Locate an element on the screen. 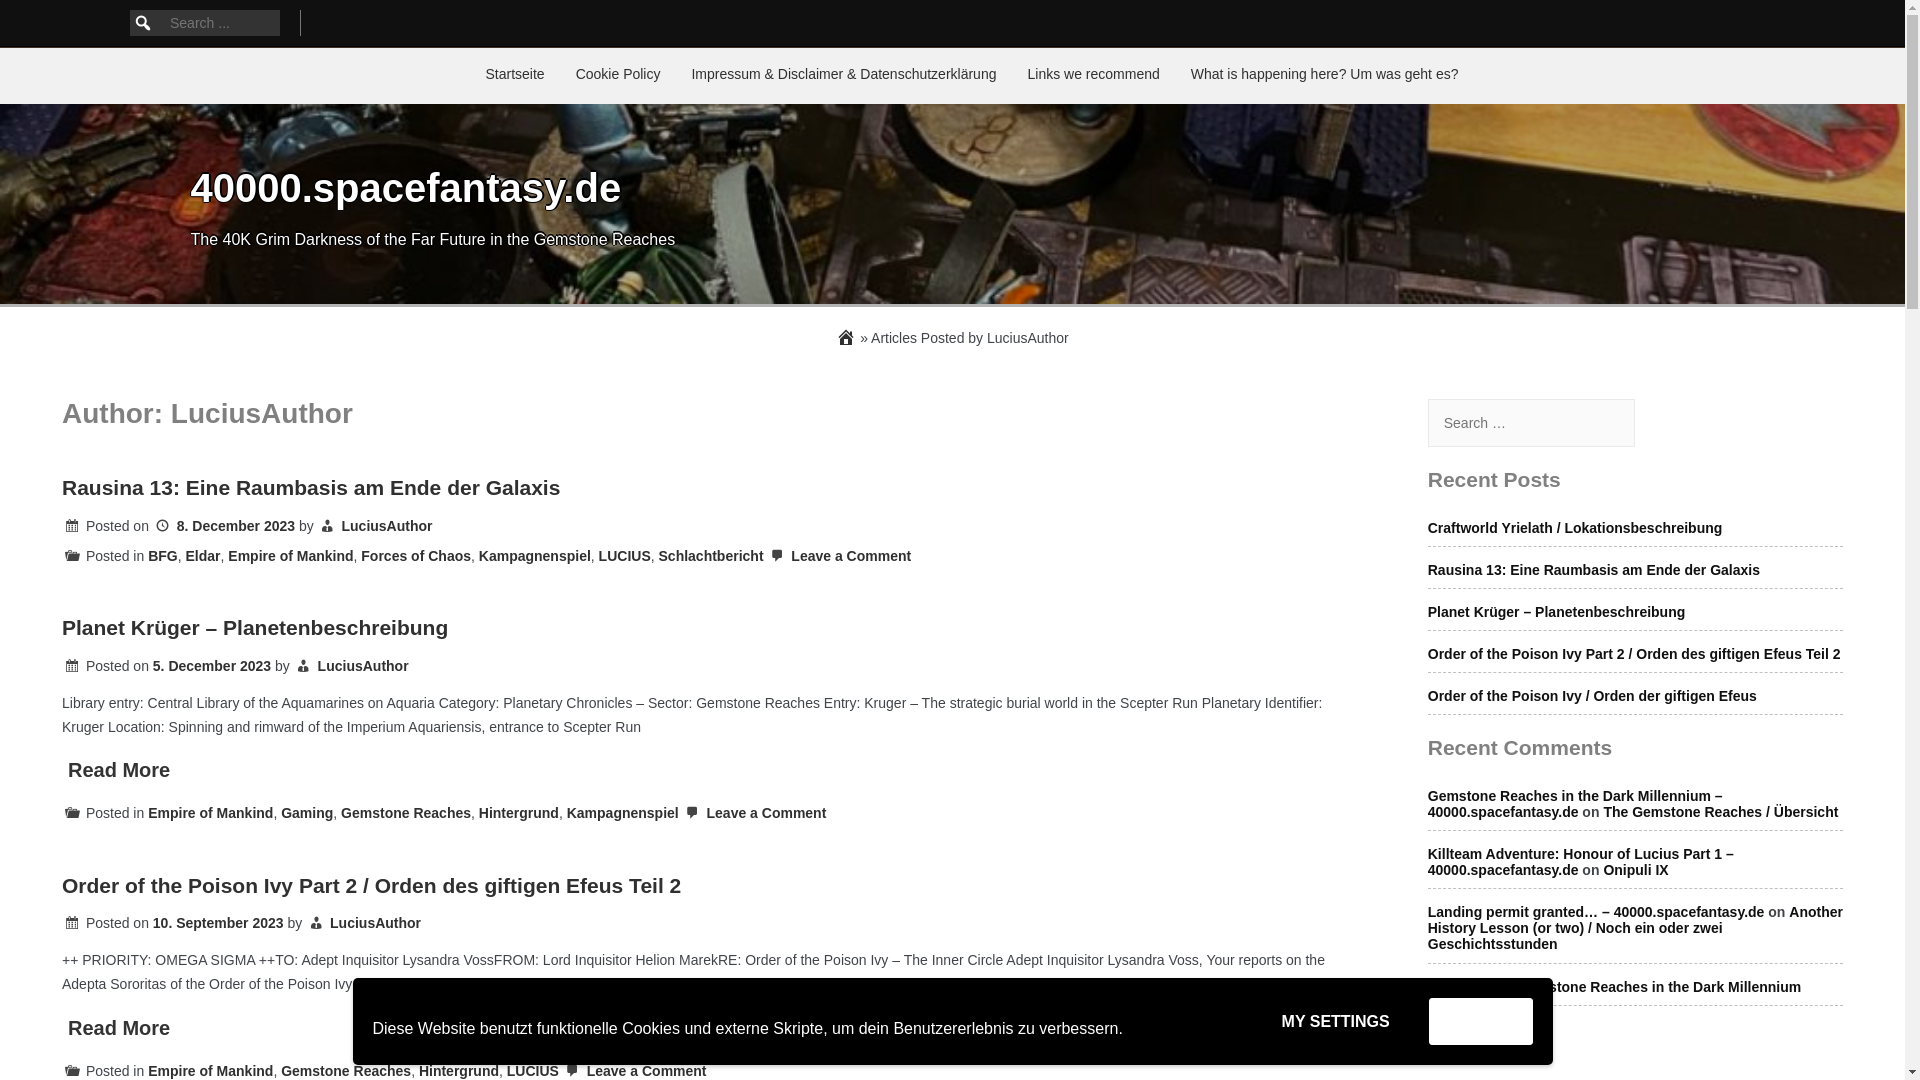  Forces of Chaos is located at coordinates (415, 555).